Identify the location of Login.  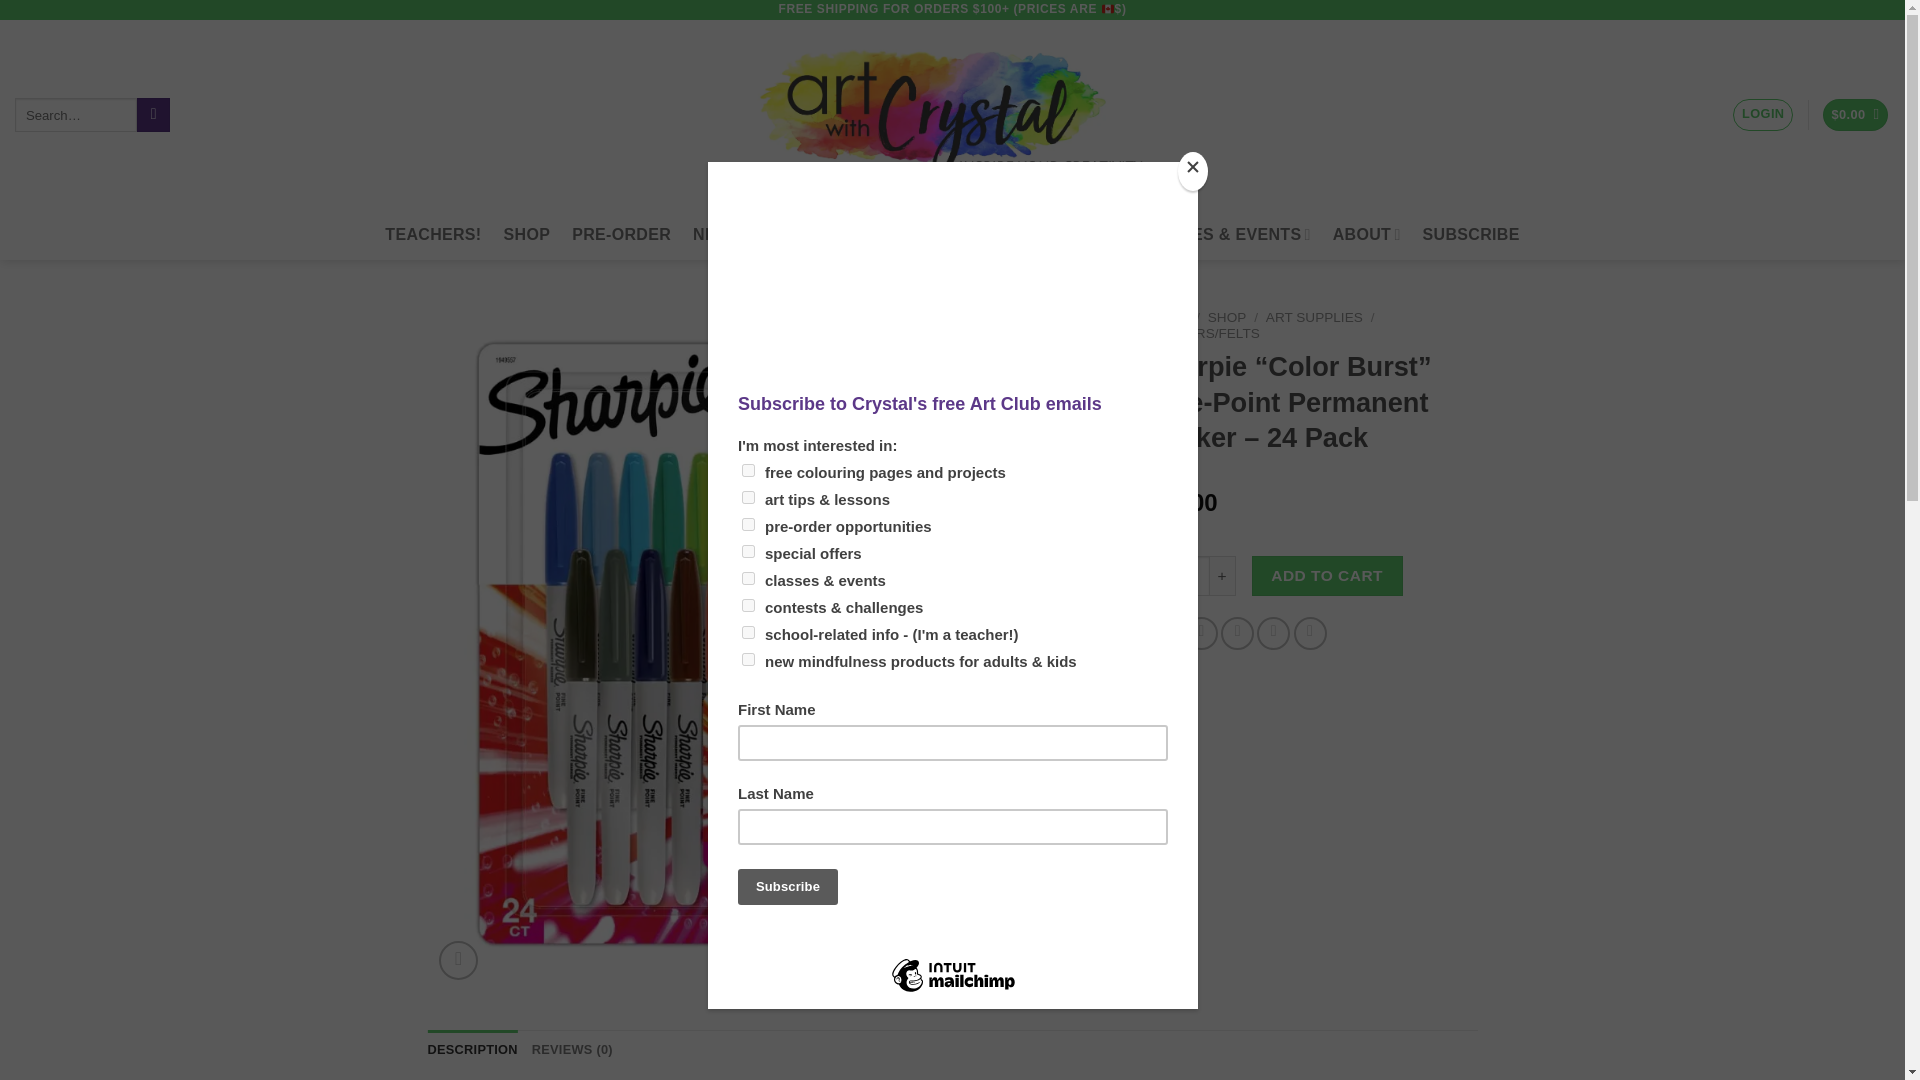
(1763, 114).